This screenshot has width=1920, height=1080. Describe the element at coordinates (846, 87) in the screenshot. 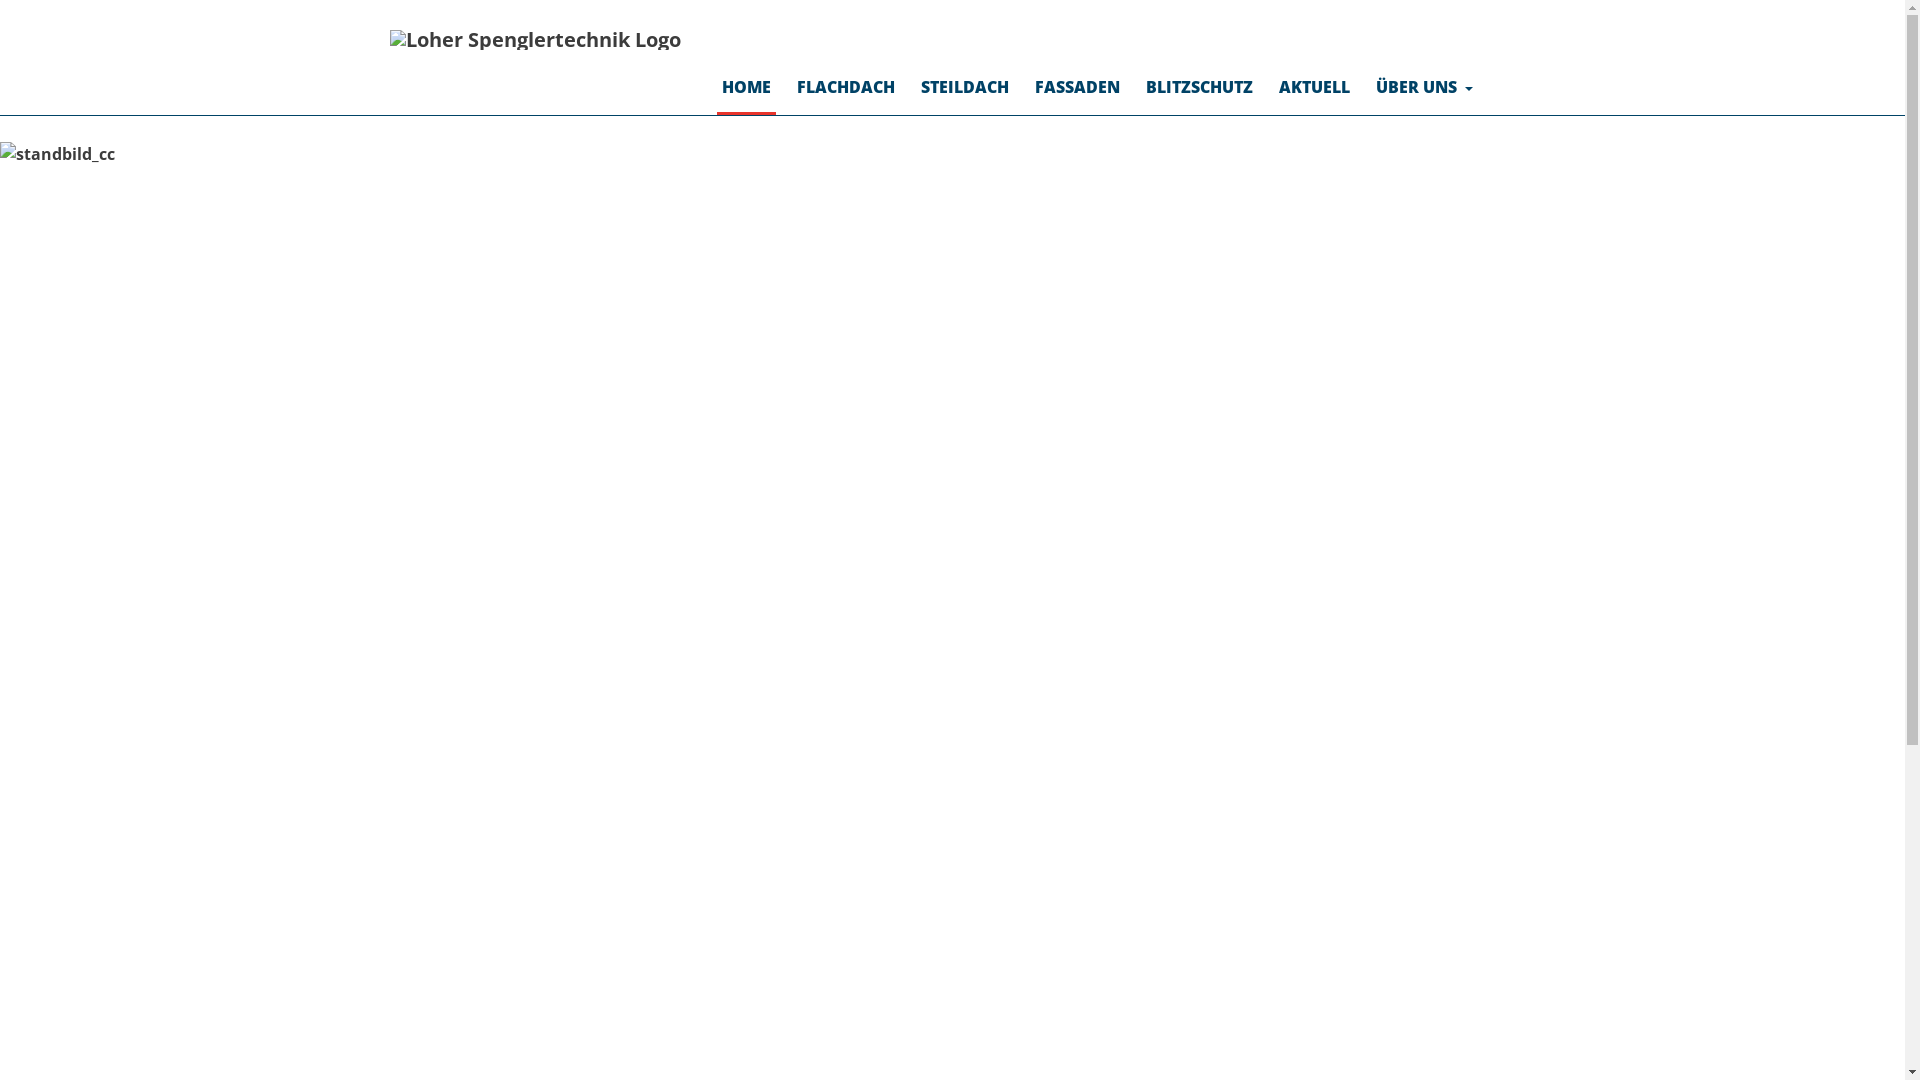

I see `FLACHDACH` at that location.